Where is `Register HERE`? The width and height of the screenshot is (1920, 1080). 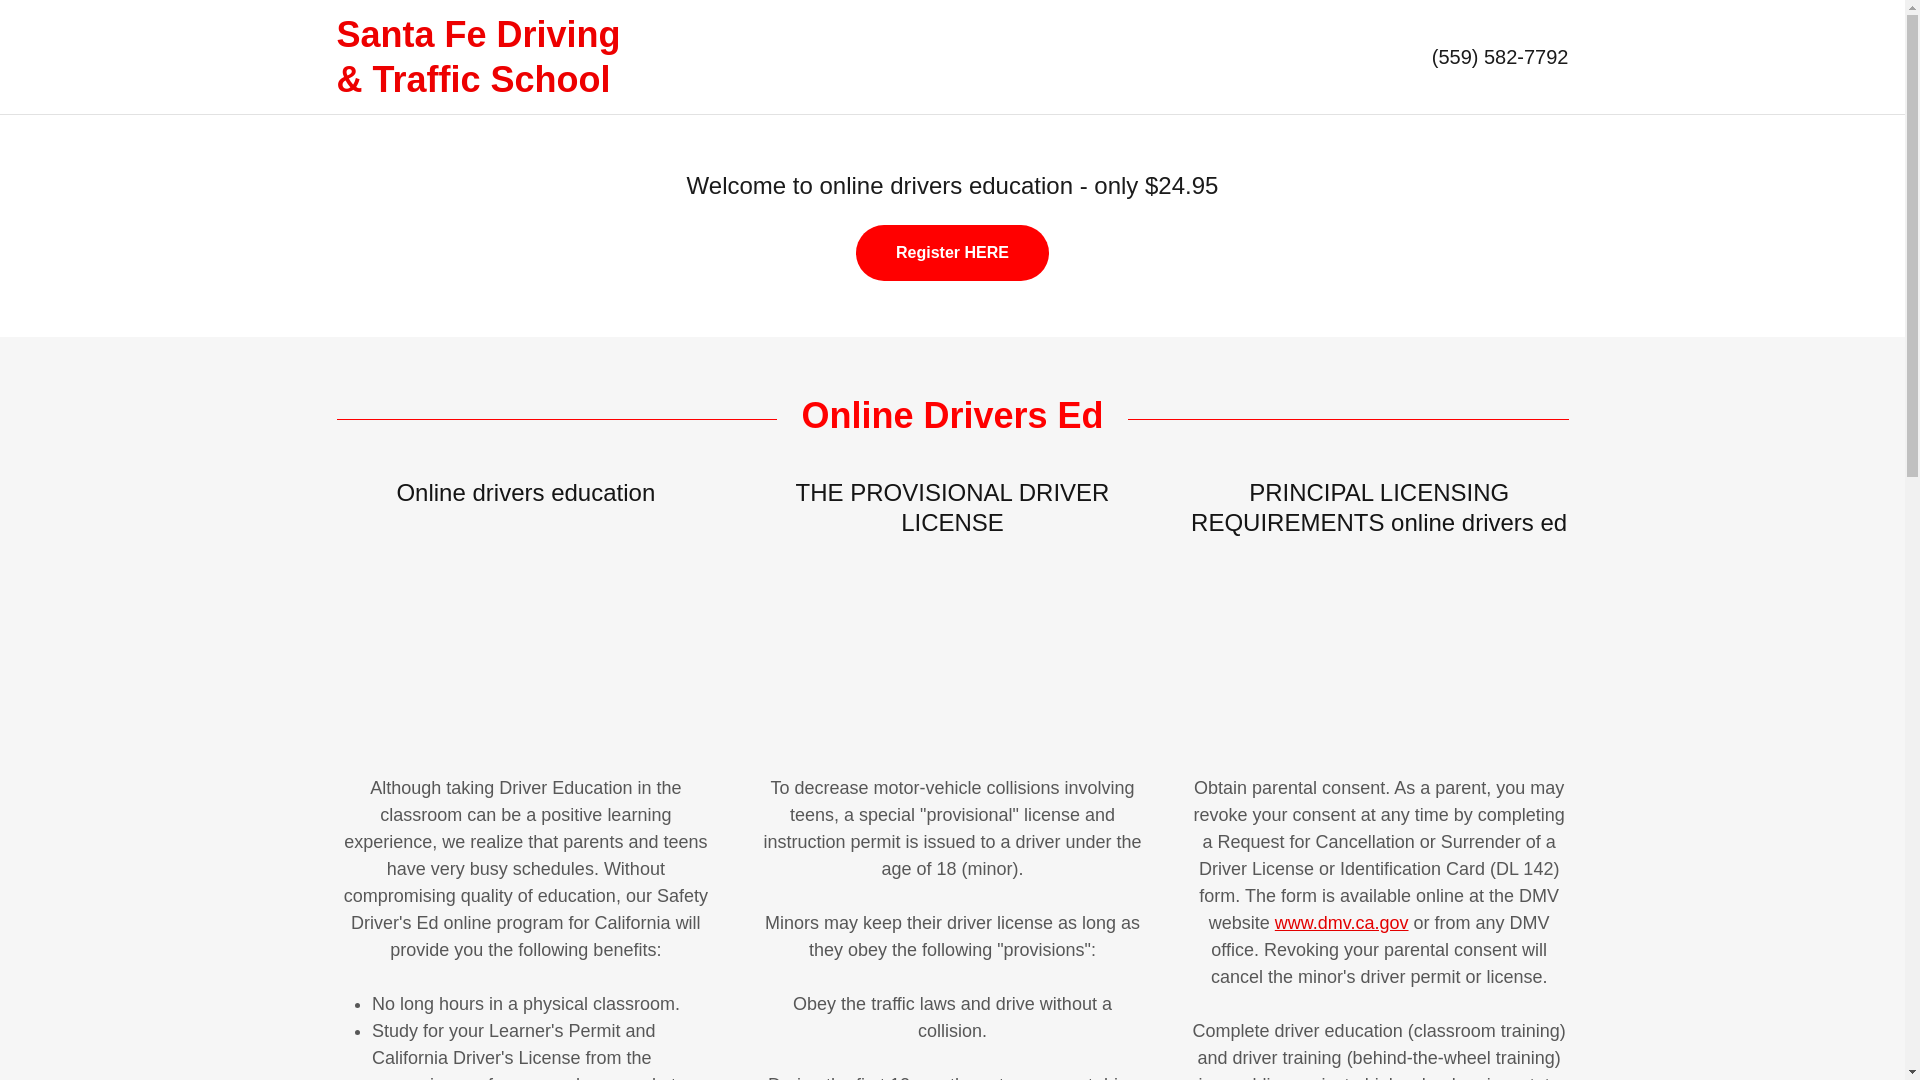 Register HERE is located at coordinates (952, 252).